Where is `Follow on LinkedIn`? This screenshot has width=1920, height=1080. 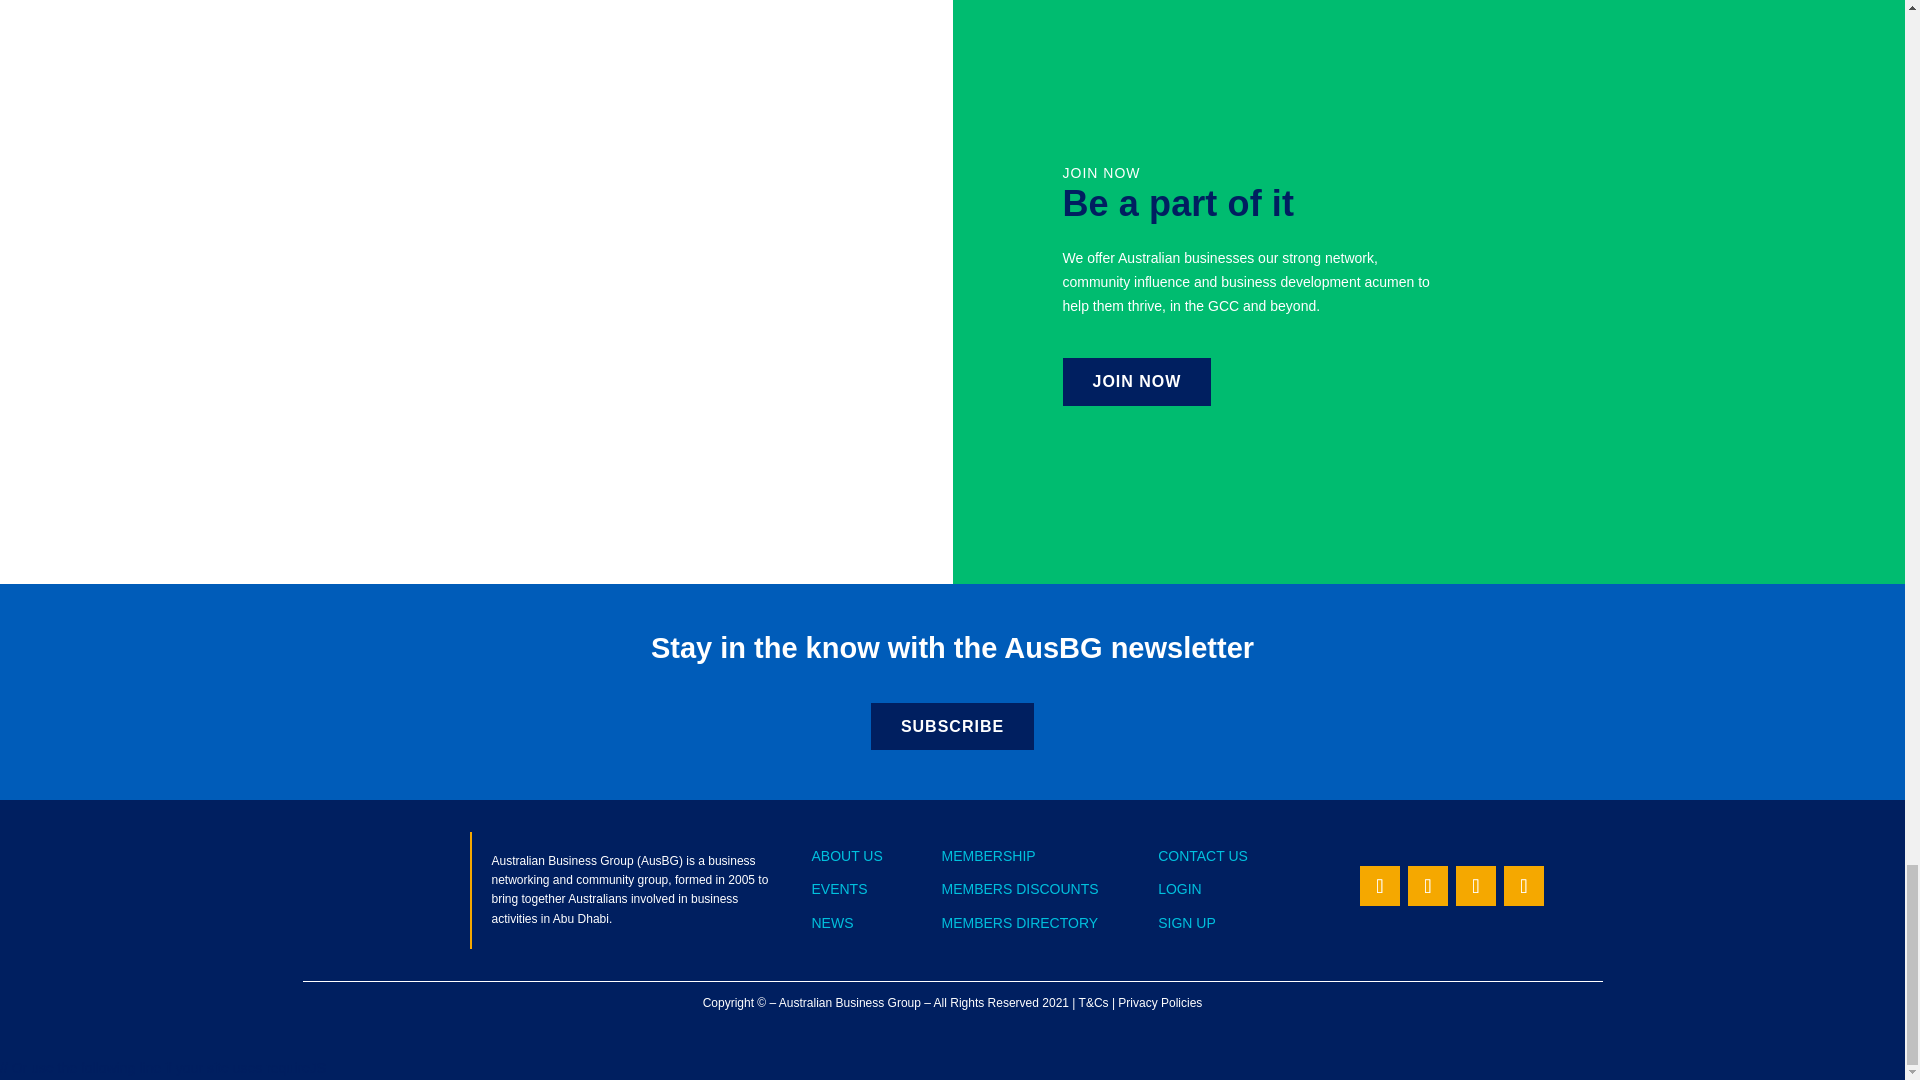 Follow on LinkedIn is located at coordinates (1475, 886).